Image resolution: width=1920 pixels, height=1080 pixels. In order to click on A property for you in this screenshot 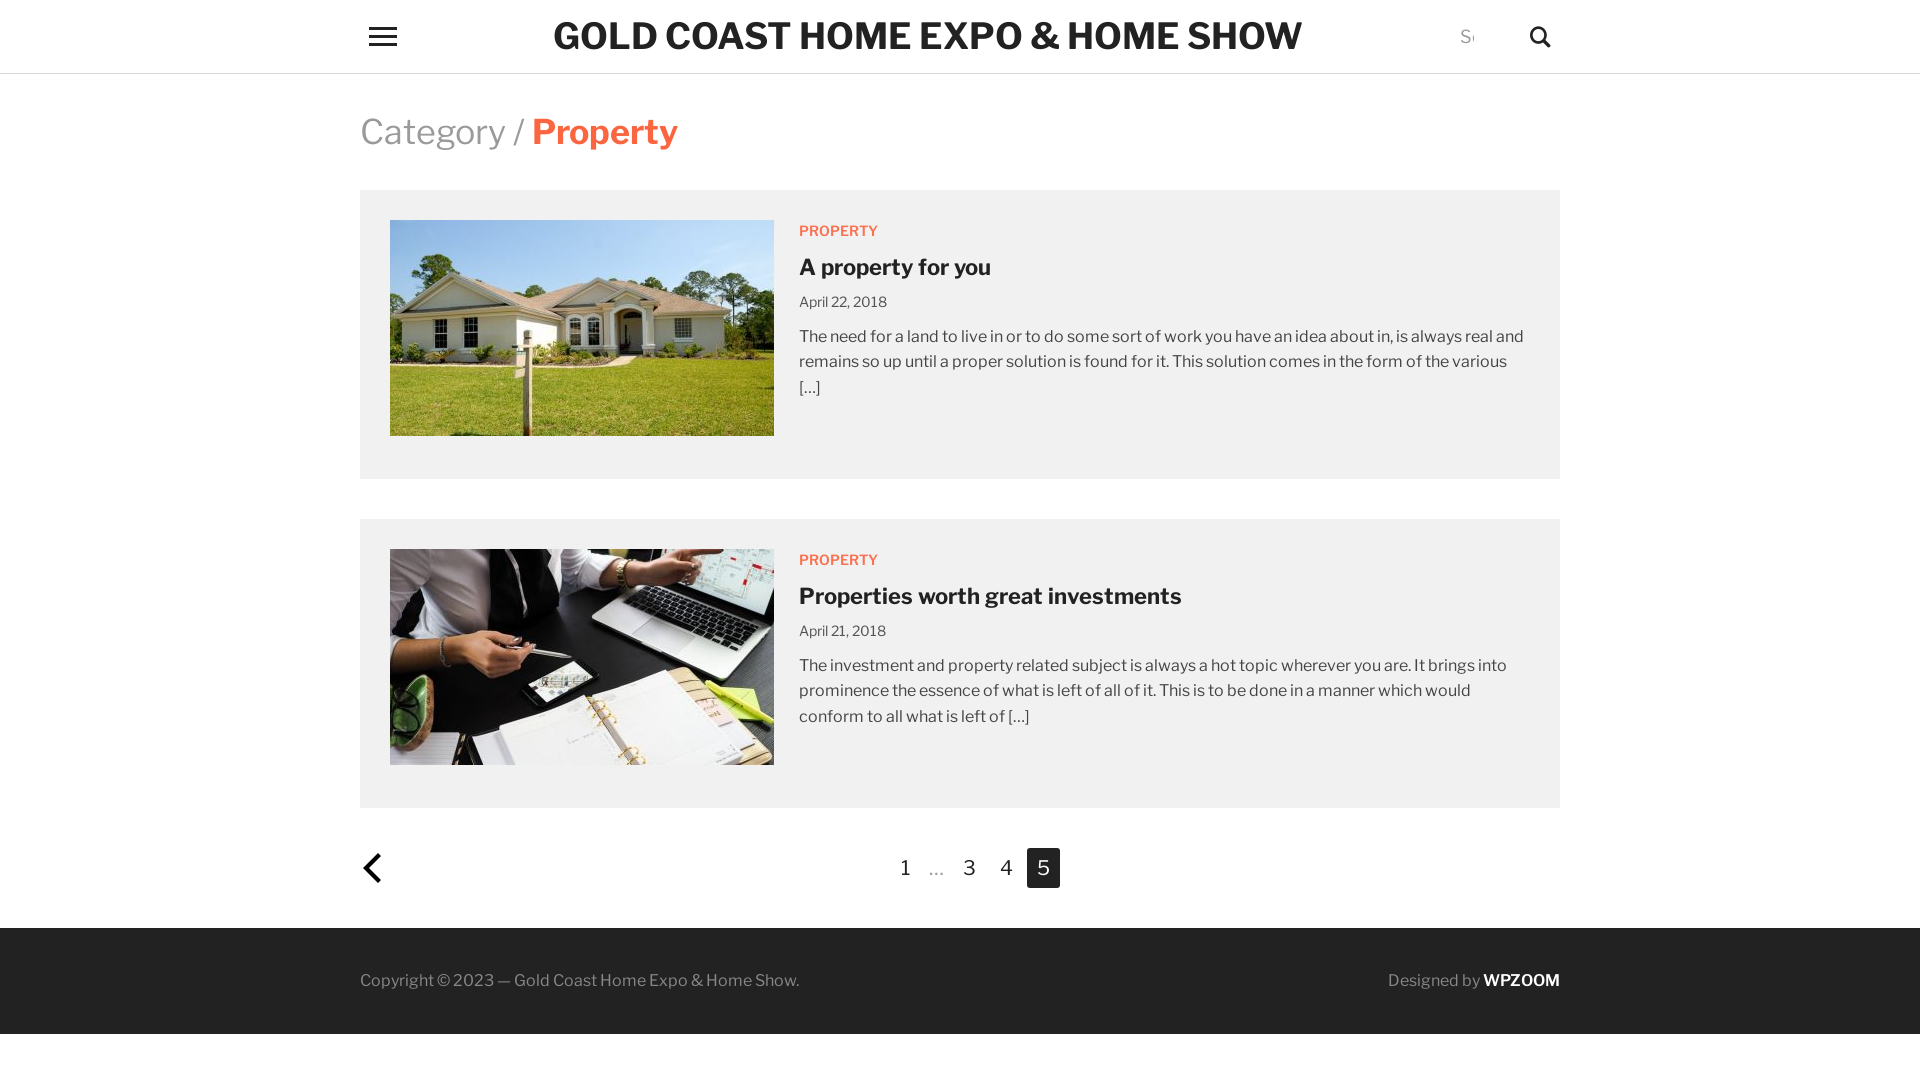, I will do `click(895, 267)`.